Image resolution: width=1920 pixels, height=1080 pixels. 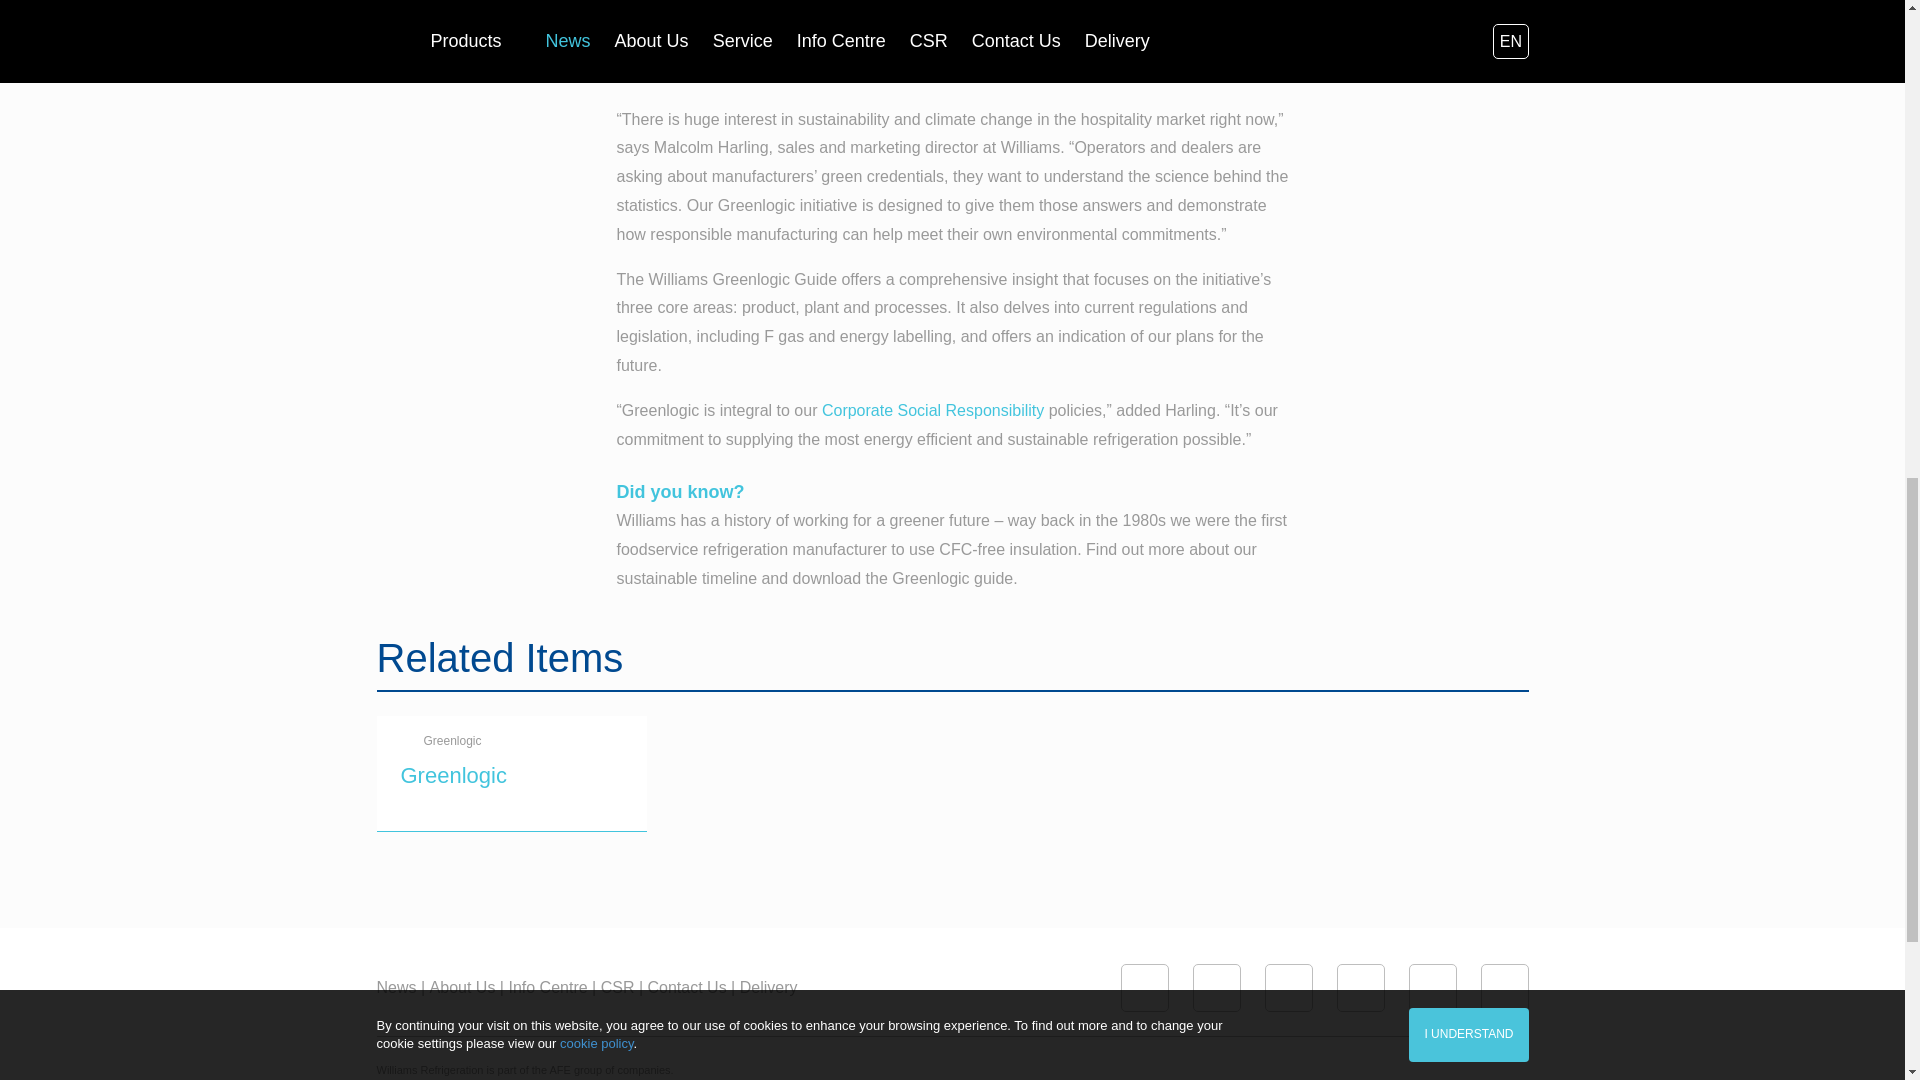 I want to click on Info Centre, so click(x=552, y=988).